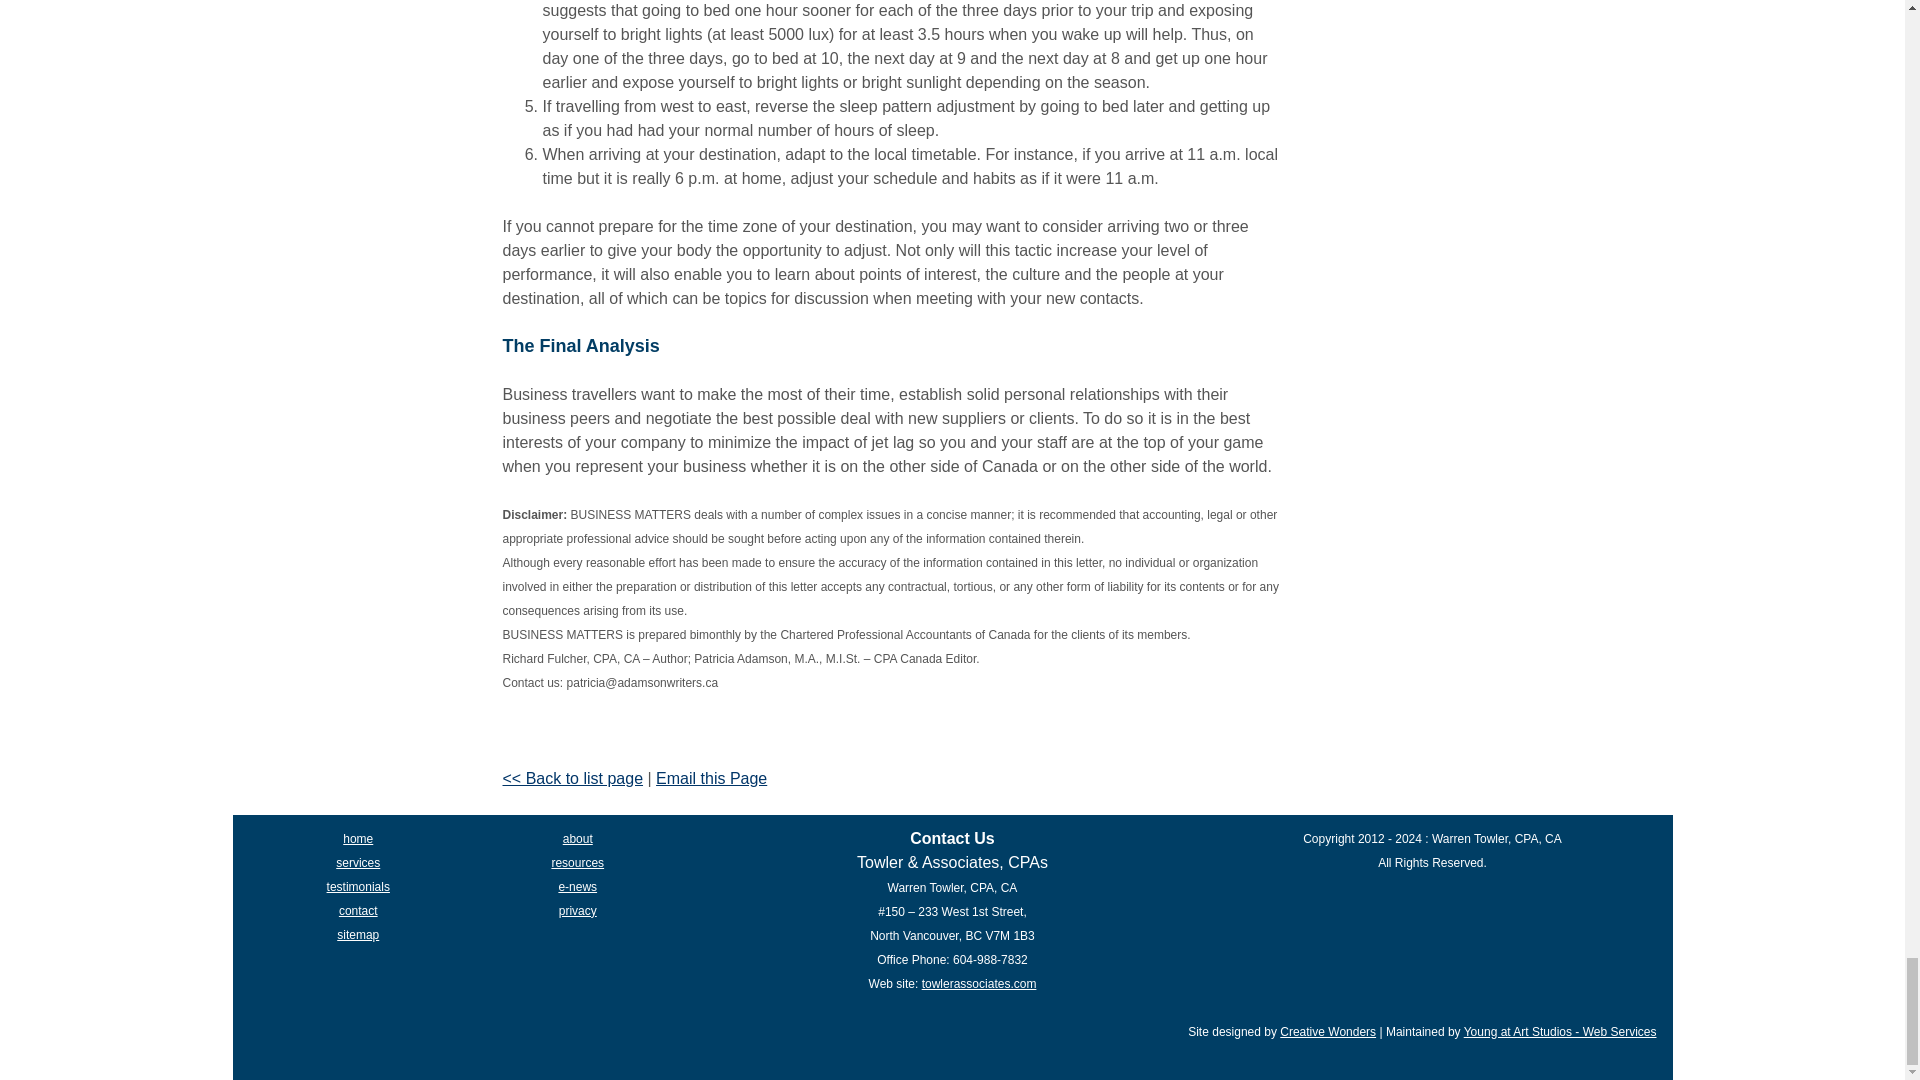  I want to click on home, so click(358, 838).